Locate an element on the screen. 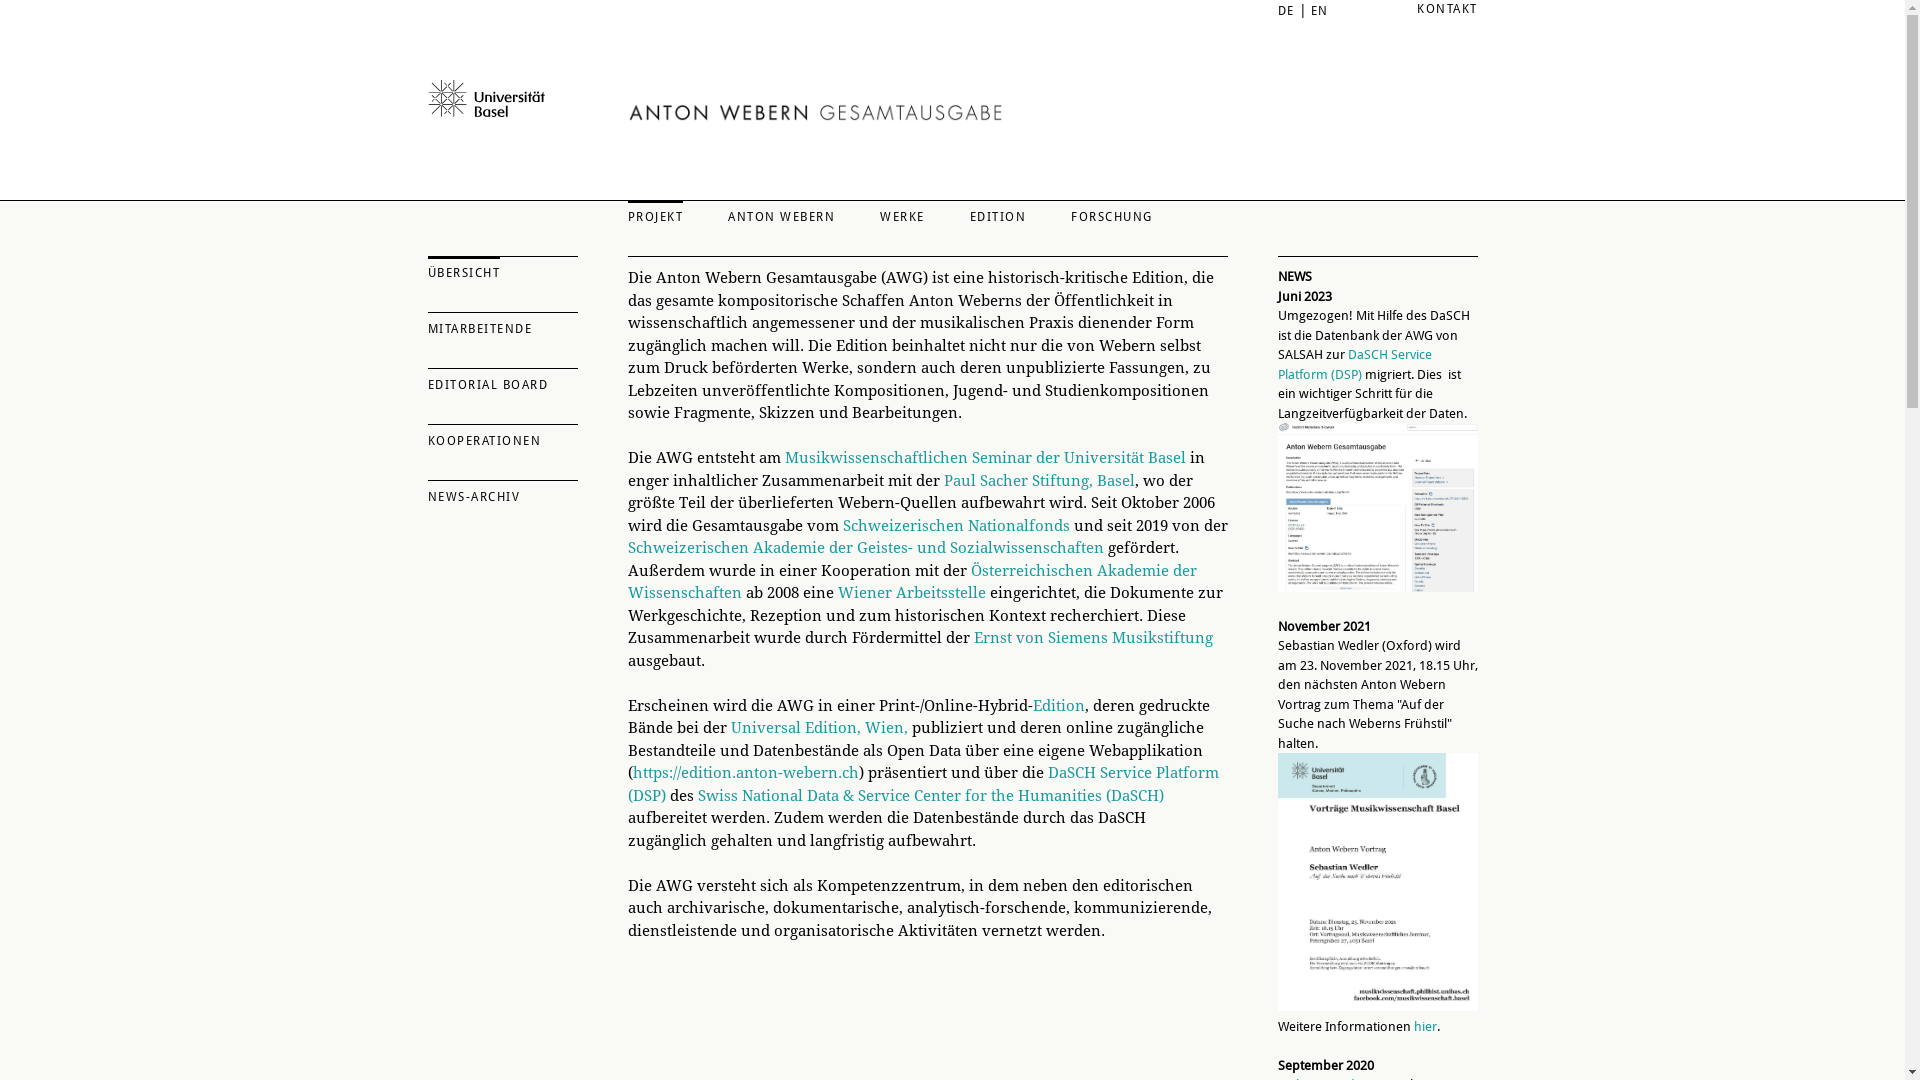 This screenshot has width=1920, height=1080. EDITION is located at coordinates (998, 214).